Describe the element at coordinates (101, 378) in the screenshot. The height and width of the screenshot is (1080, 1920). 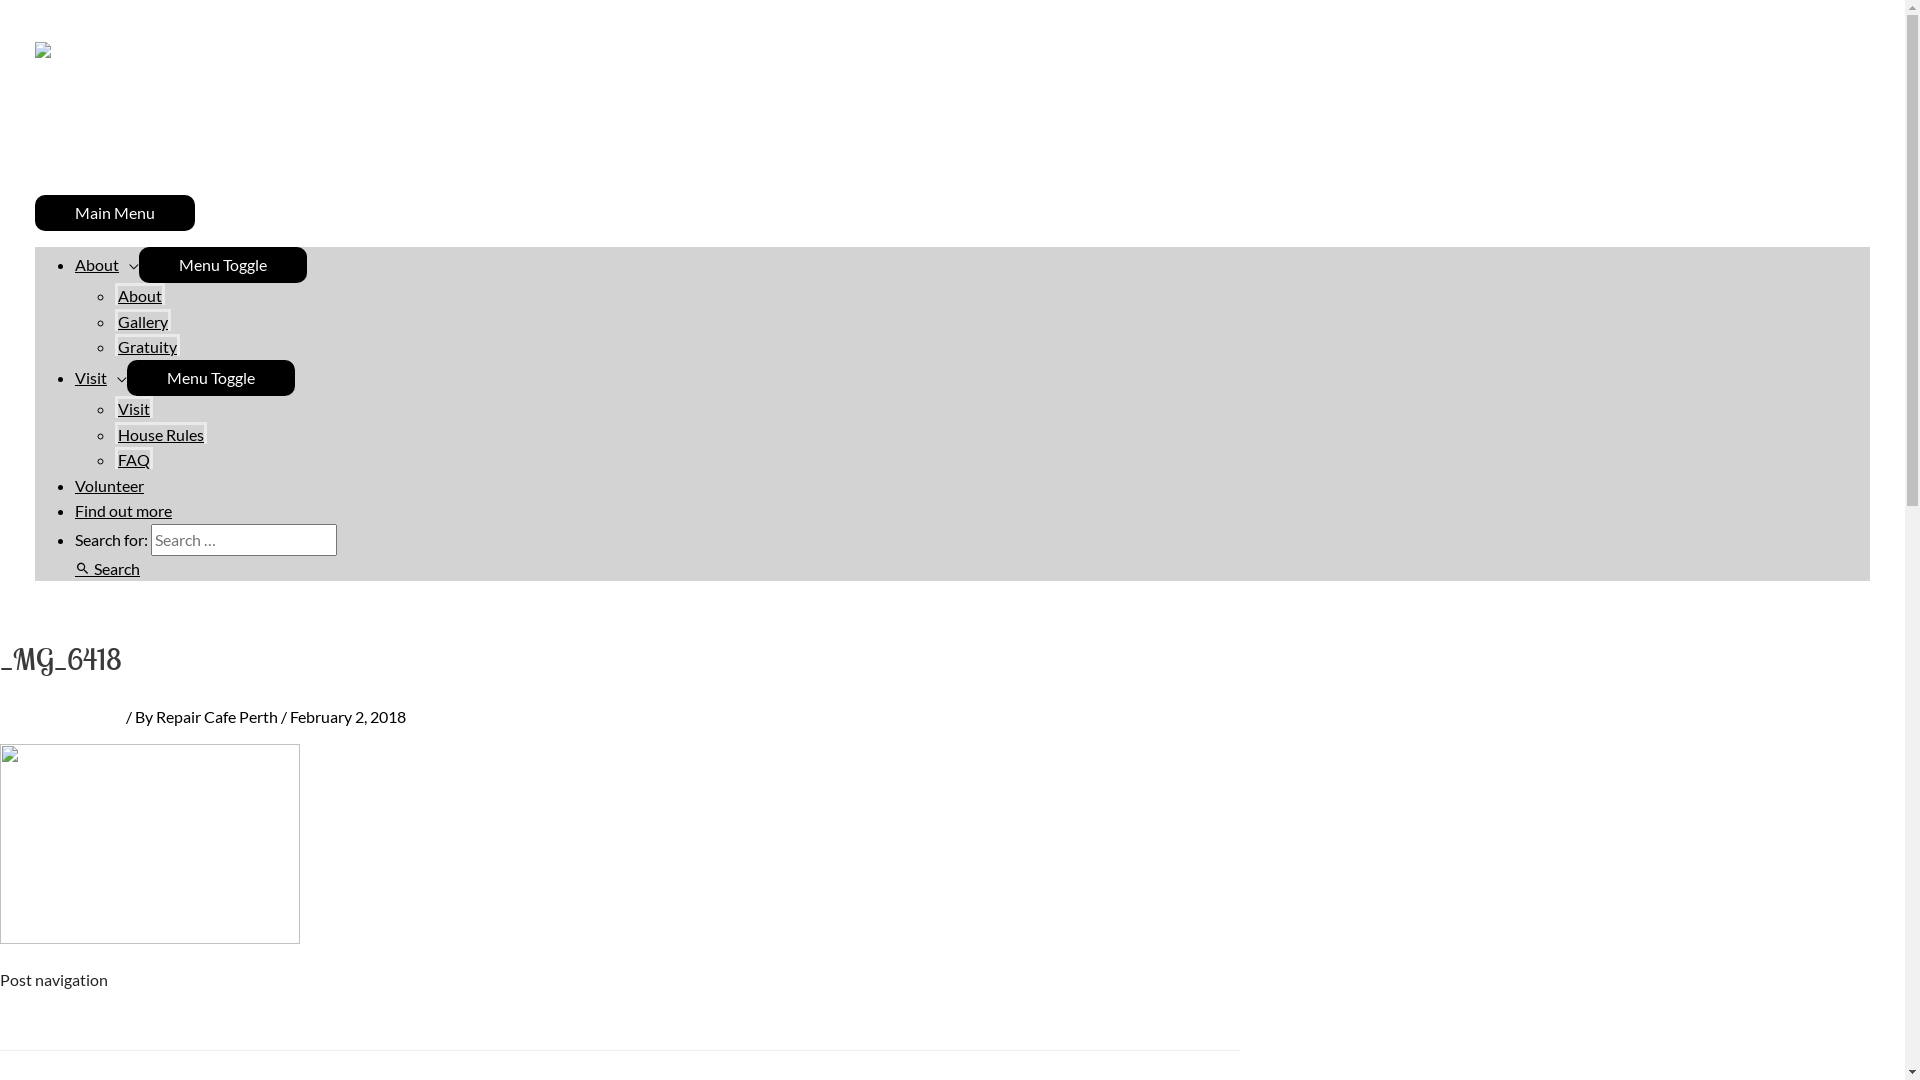
I see `Visit` at that location.